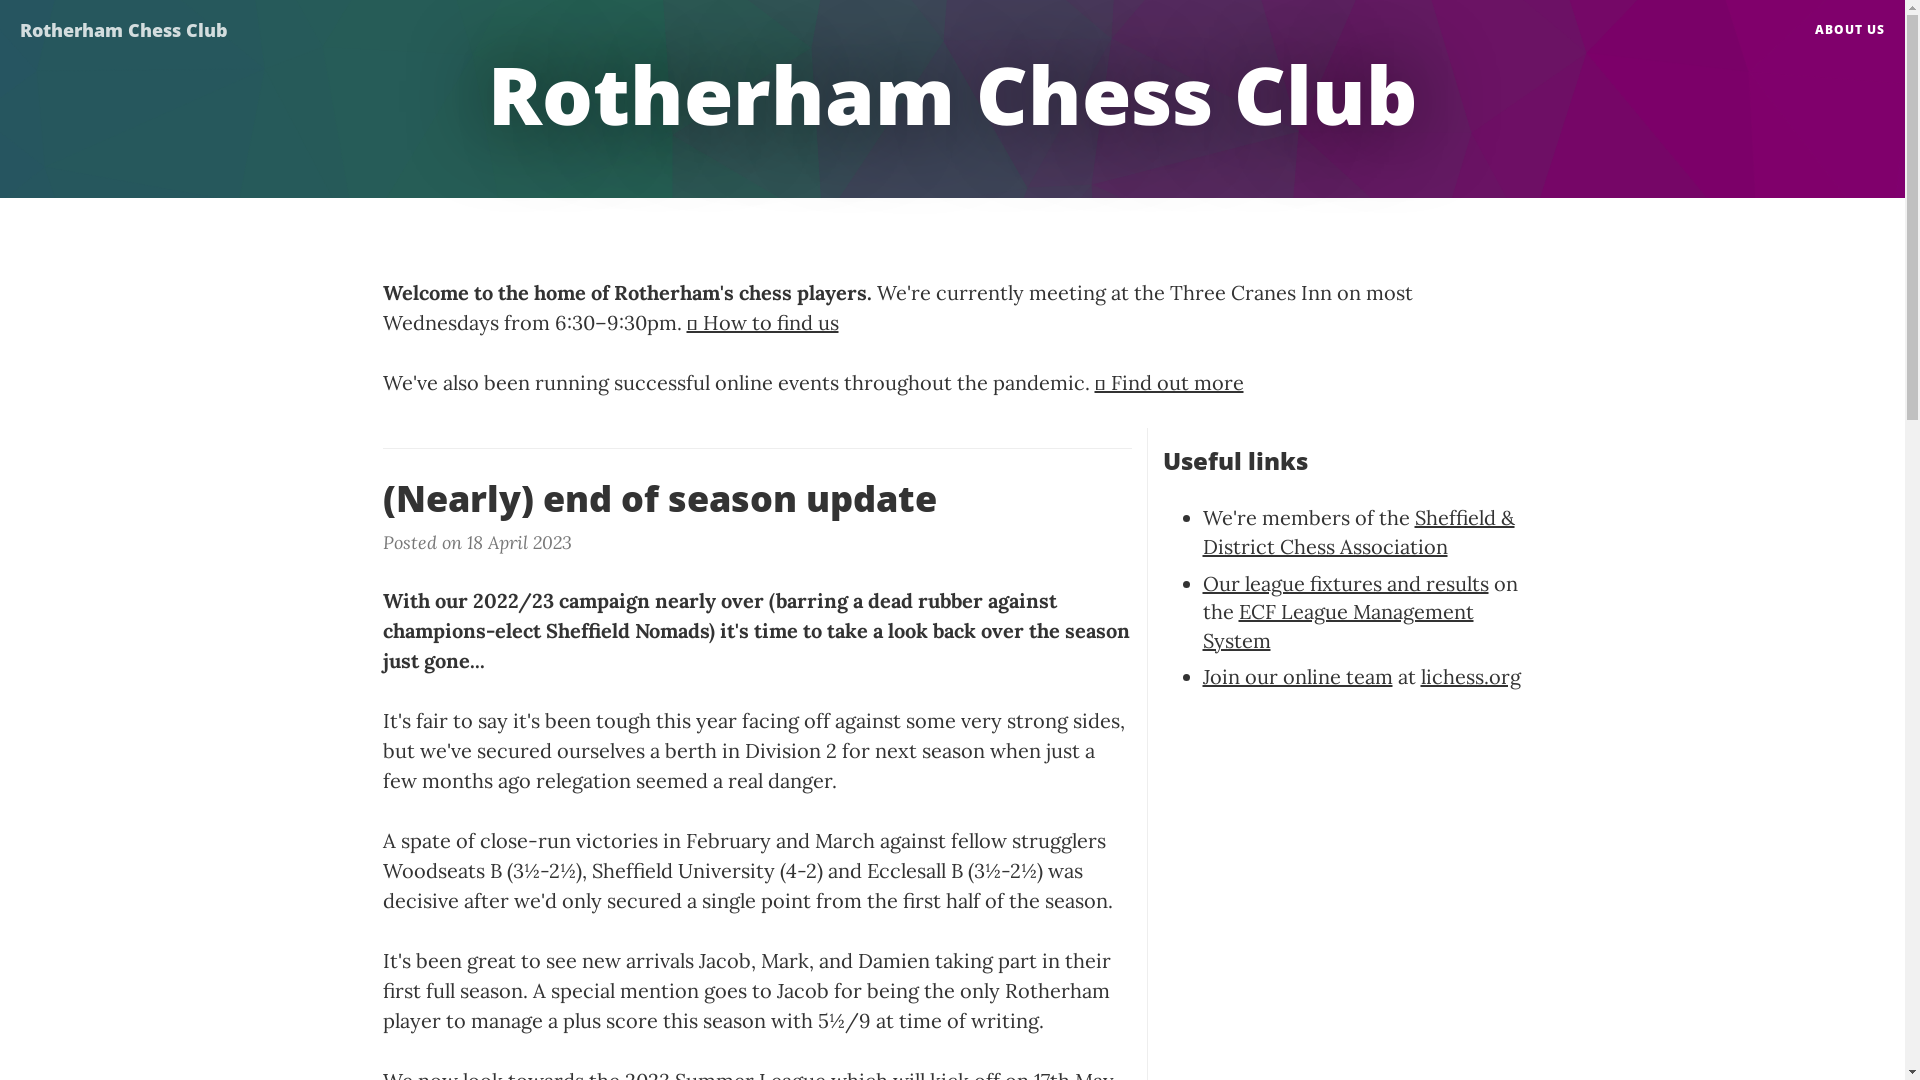 This screenshot has width=1920, height=1080. What do you see at coordinates (1338, 626) in the screenshot?
I see `ECF League Management System` at bounding box center [1338, 626].